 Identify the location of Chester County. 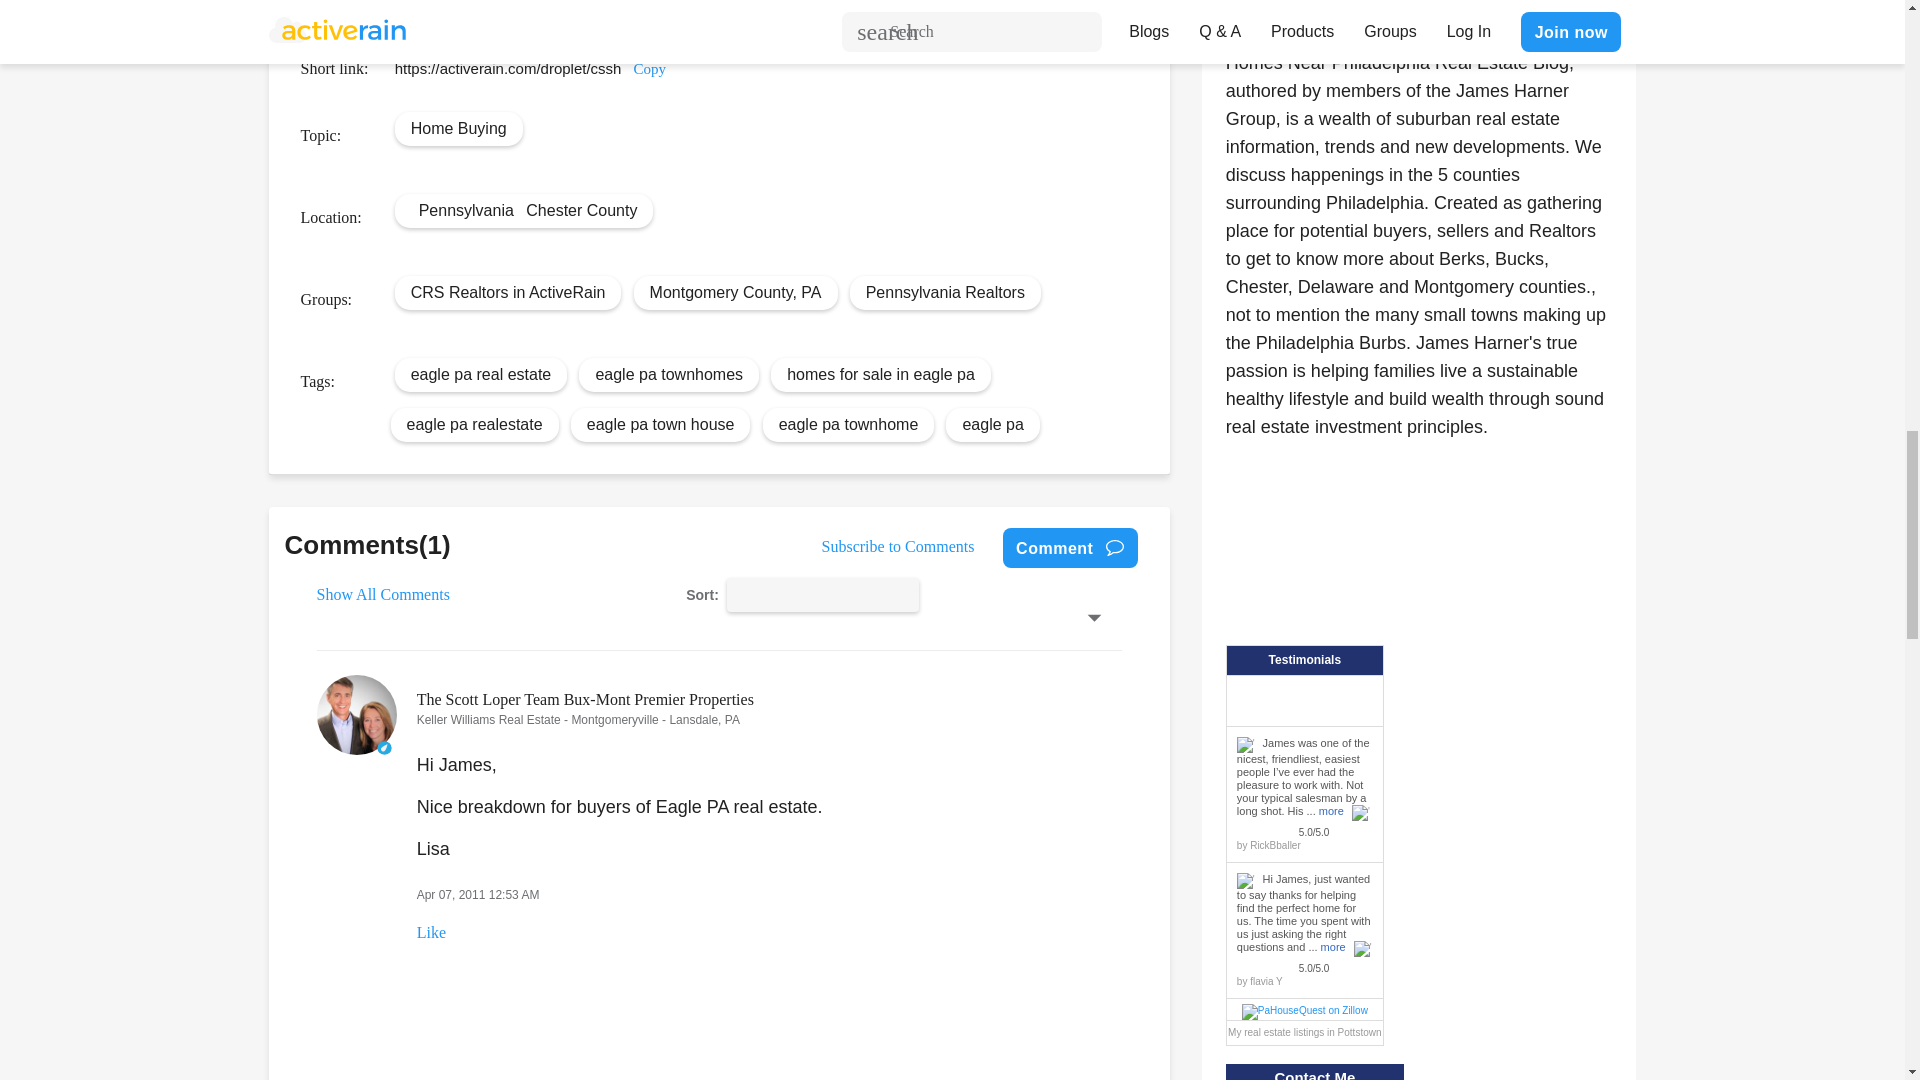
(582, 210).